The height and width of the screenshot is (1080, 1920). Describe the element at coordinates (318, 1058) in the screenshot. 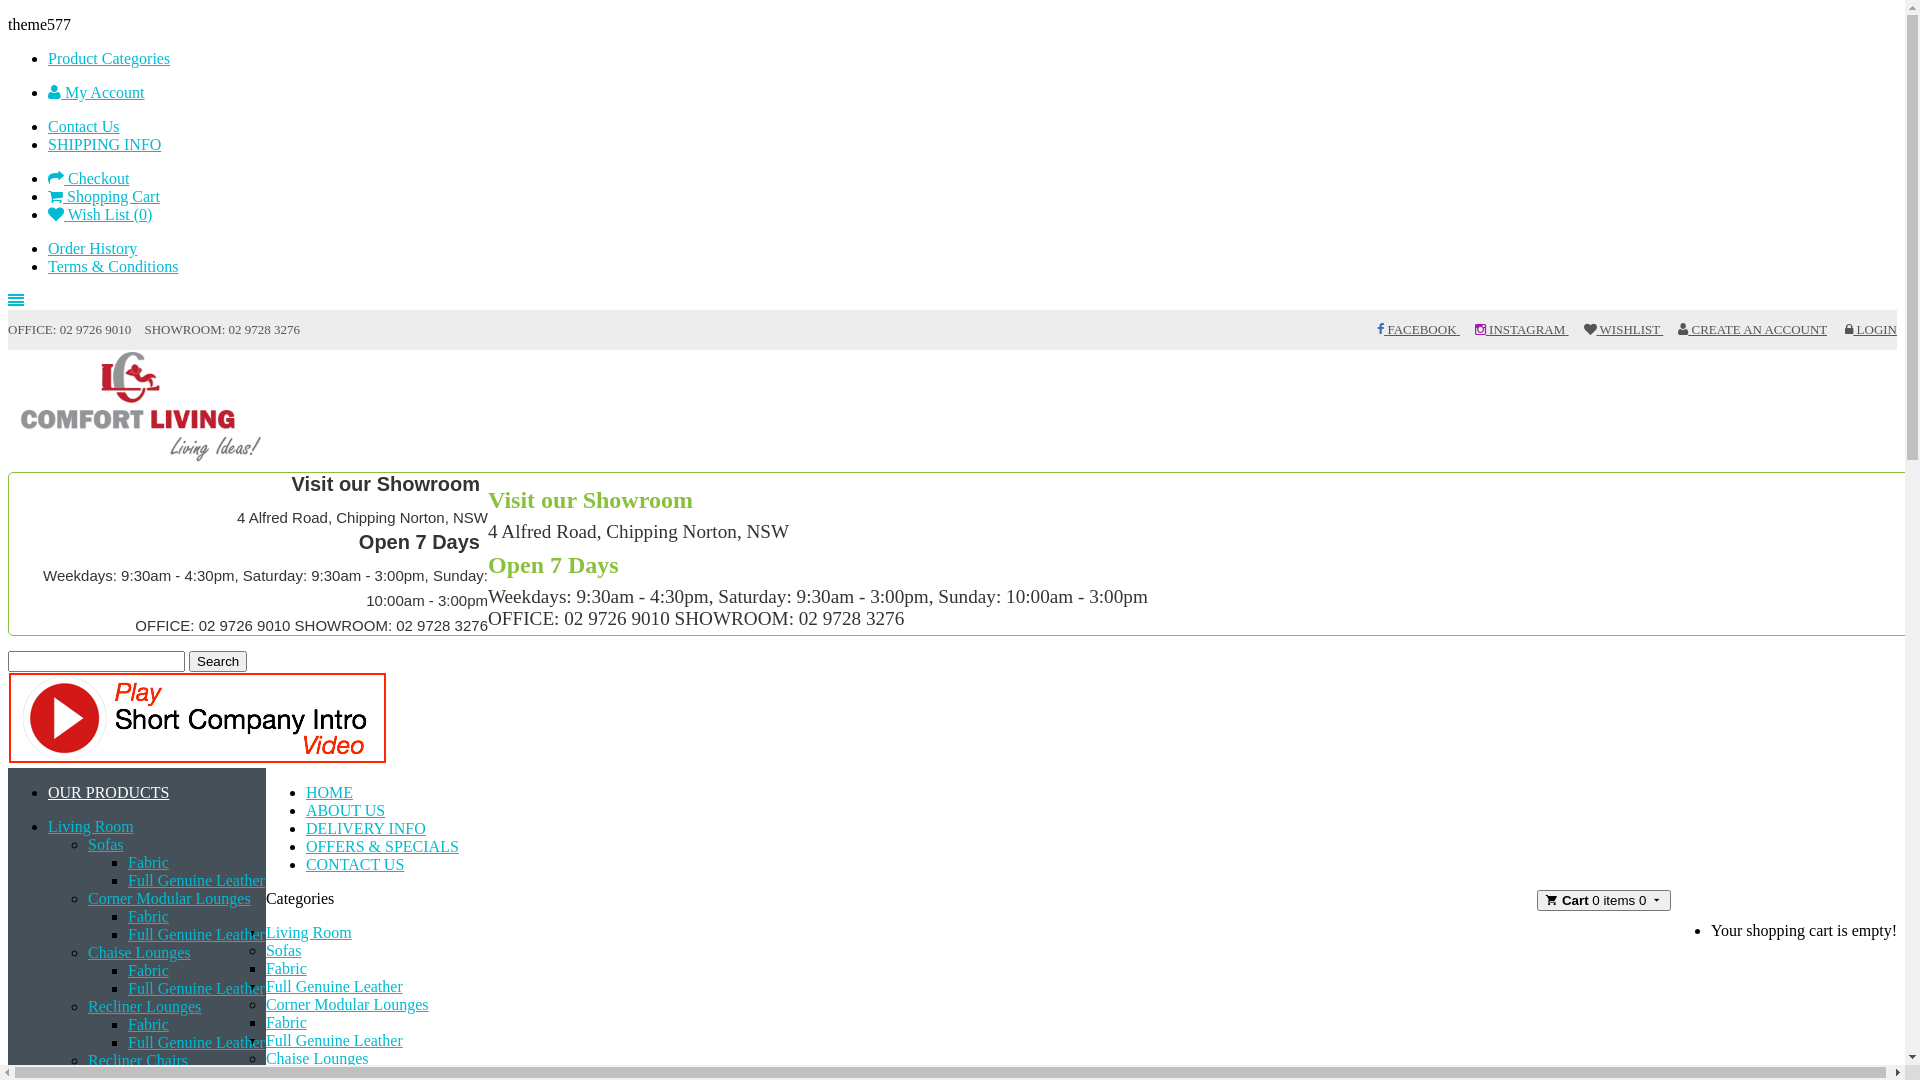

I see `Chaise Lounges` at that location.